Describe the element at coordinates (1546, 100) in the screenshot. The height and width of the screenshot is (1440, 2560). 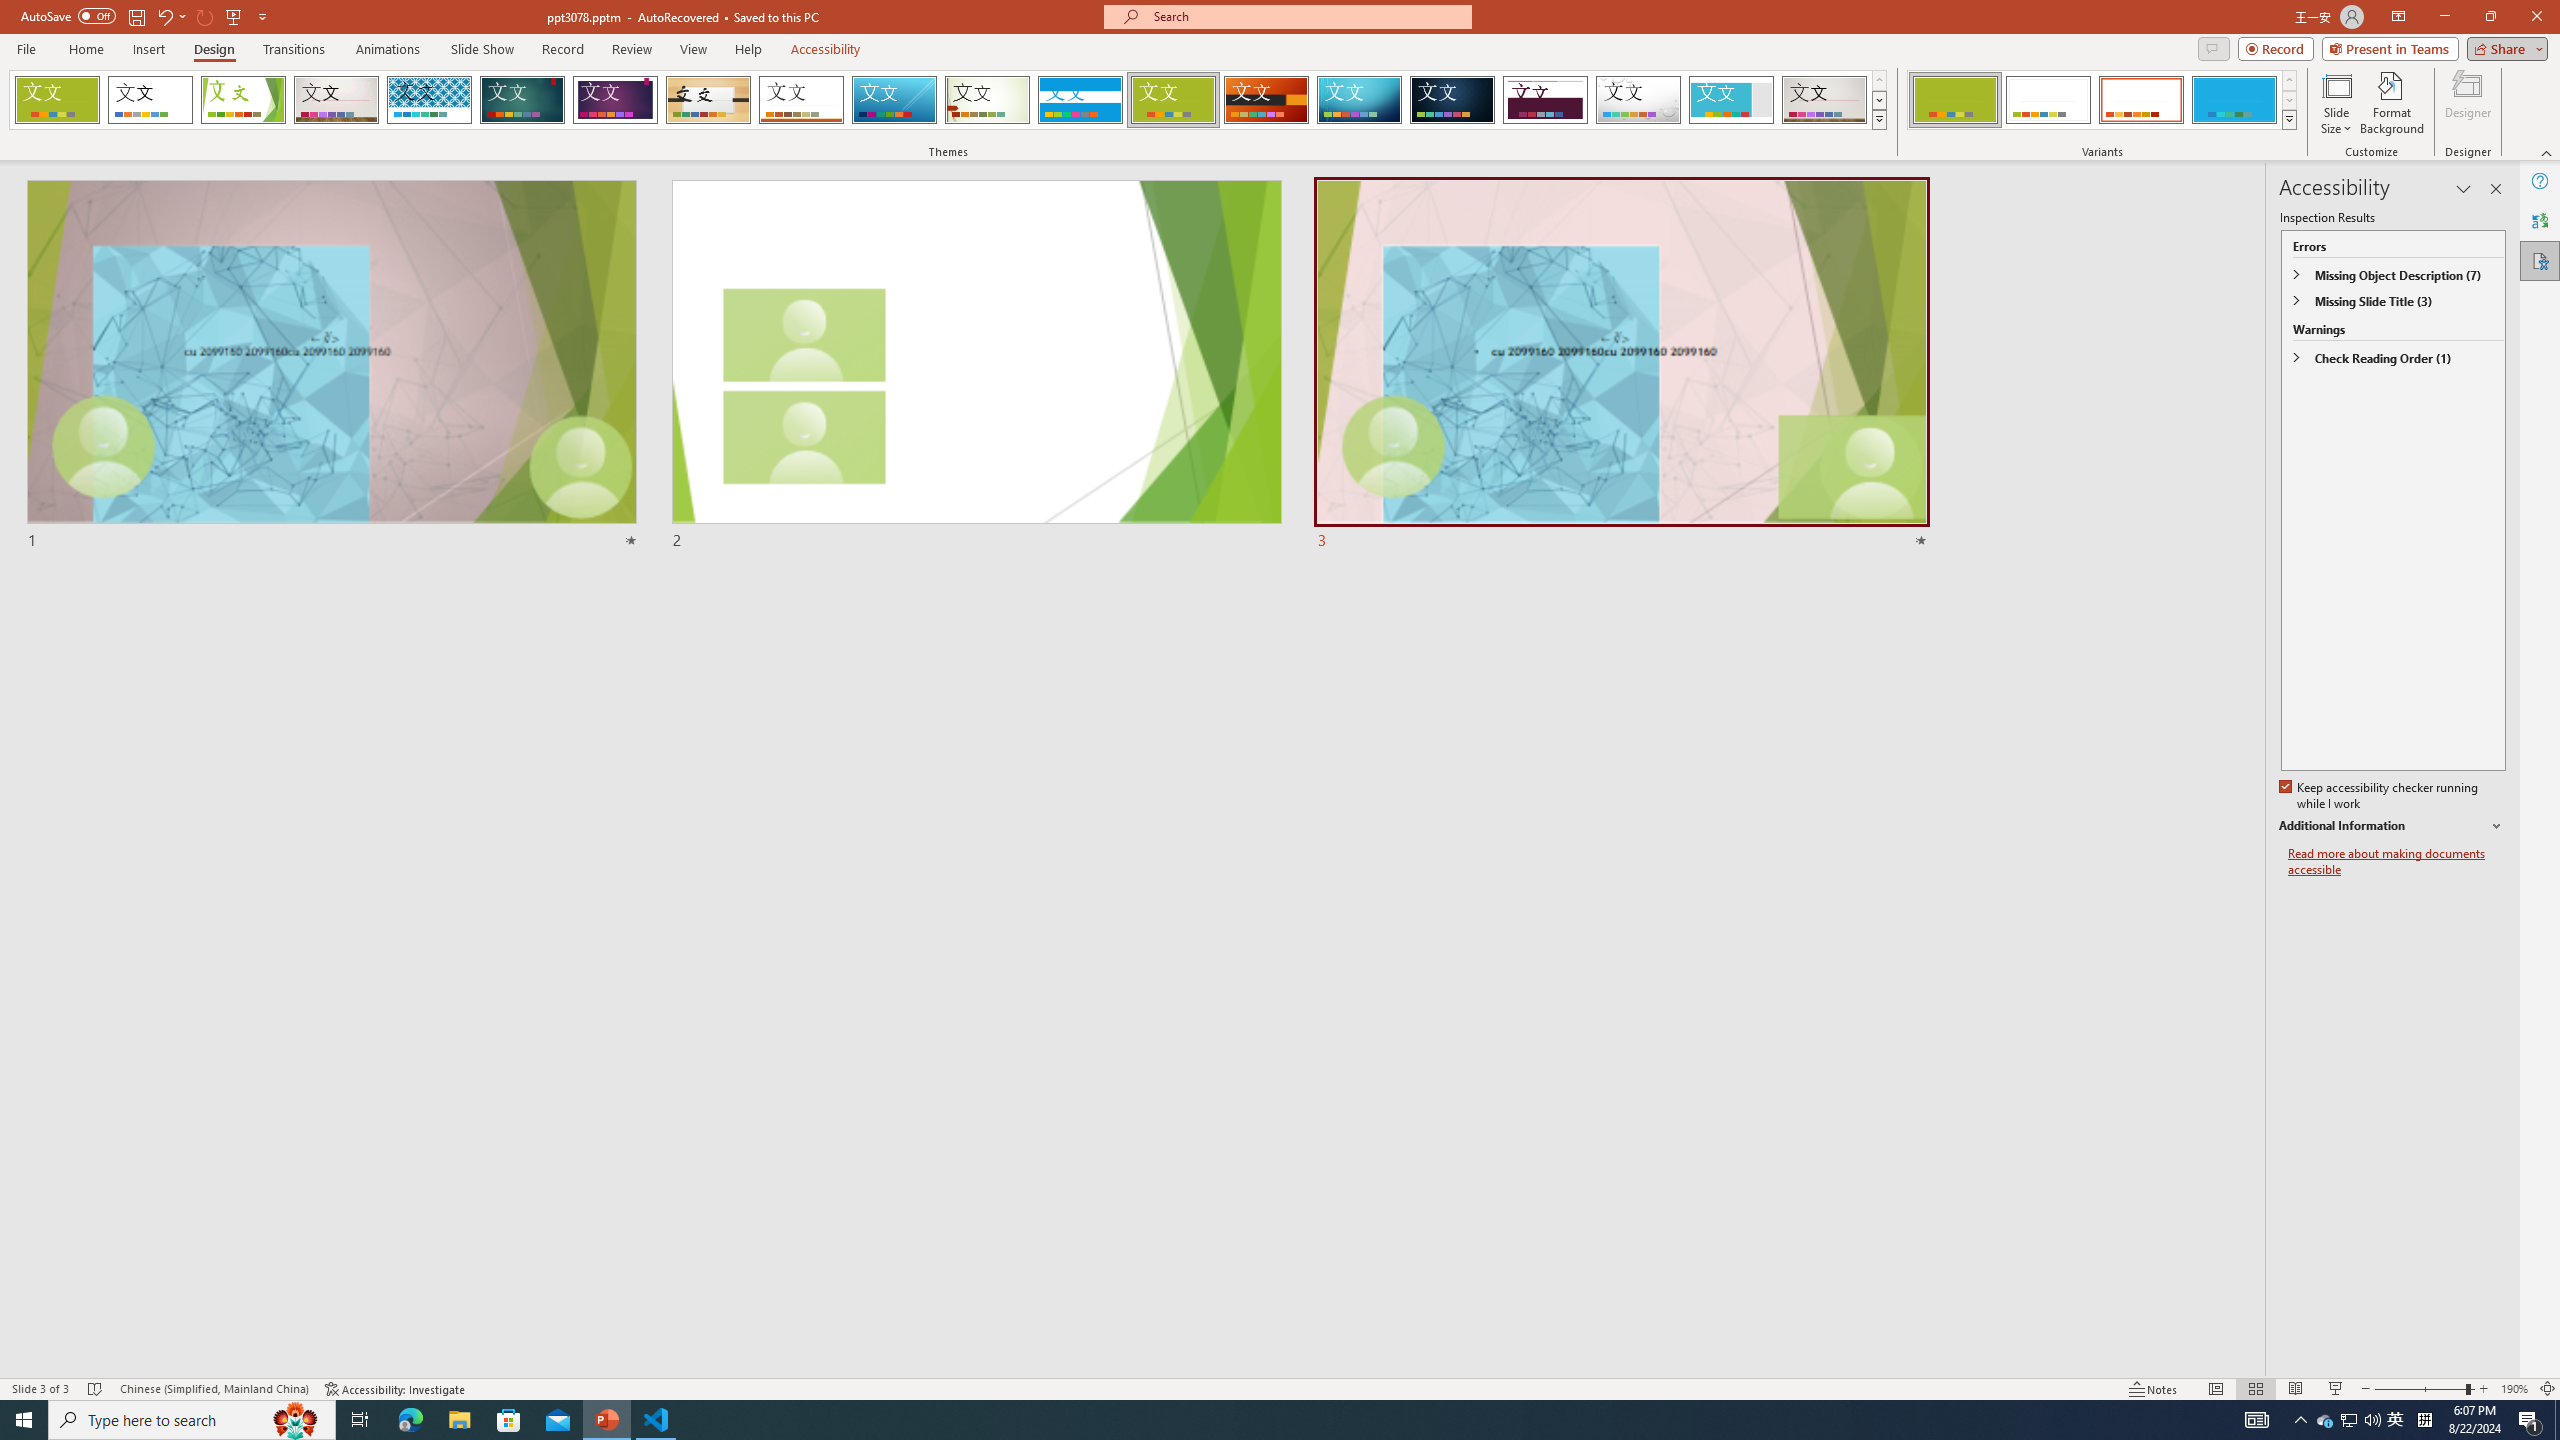
I see `Dividend` at that location.